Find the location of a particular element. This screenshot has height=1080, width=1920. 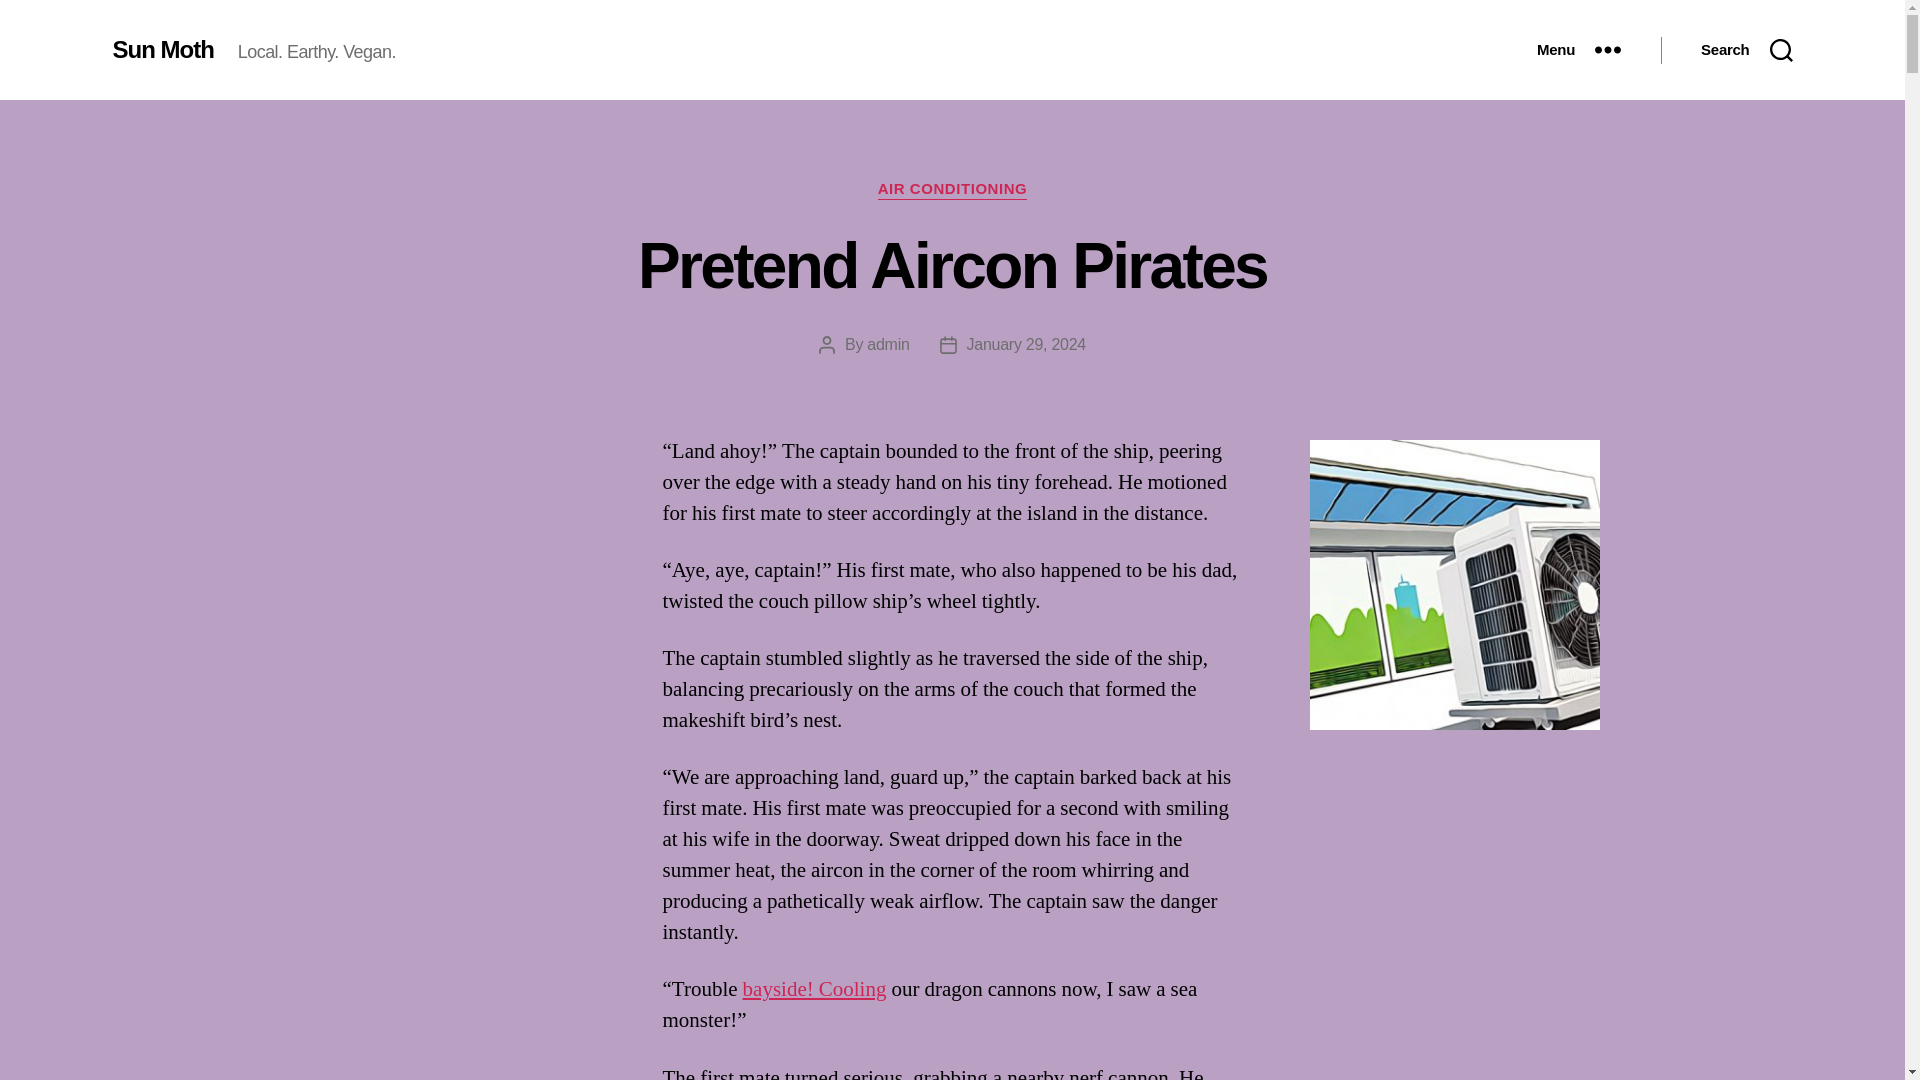

bayside! Cooling is located at coordinates (815, 990).